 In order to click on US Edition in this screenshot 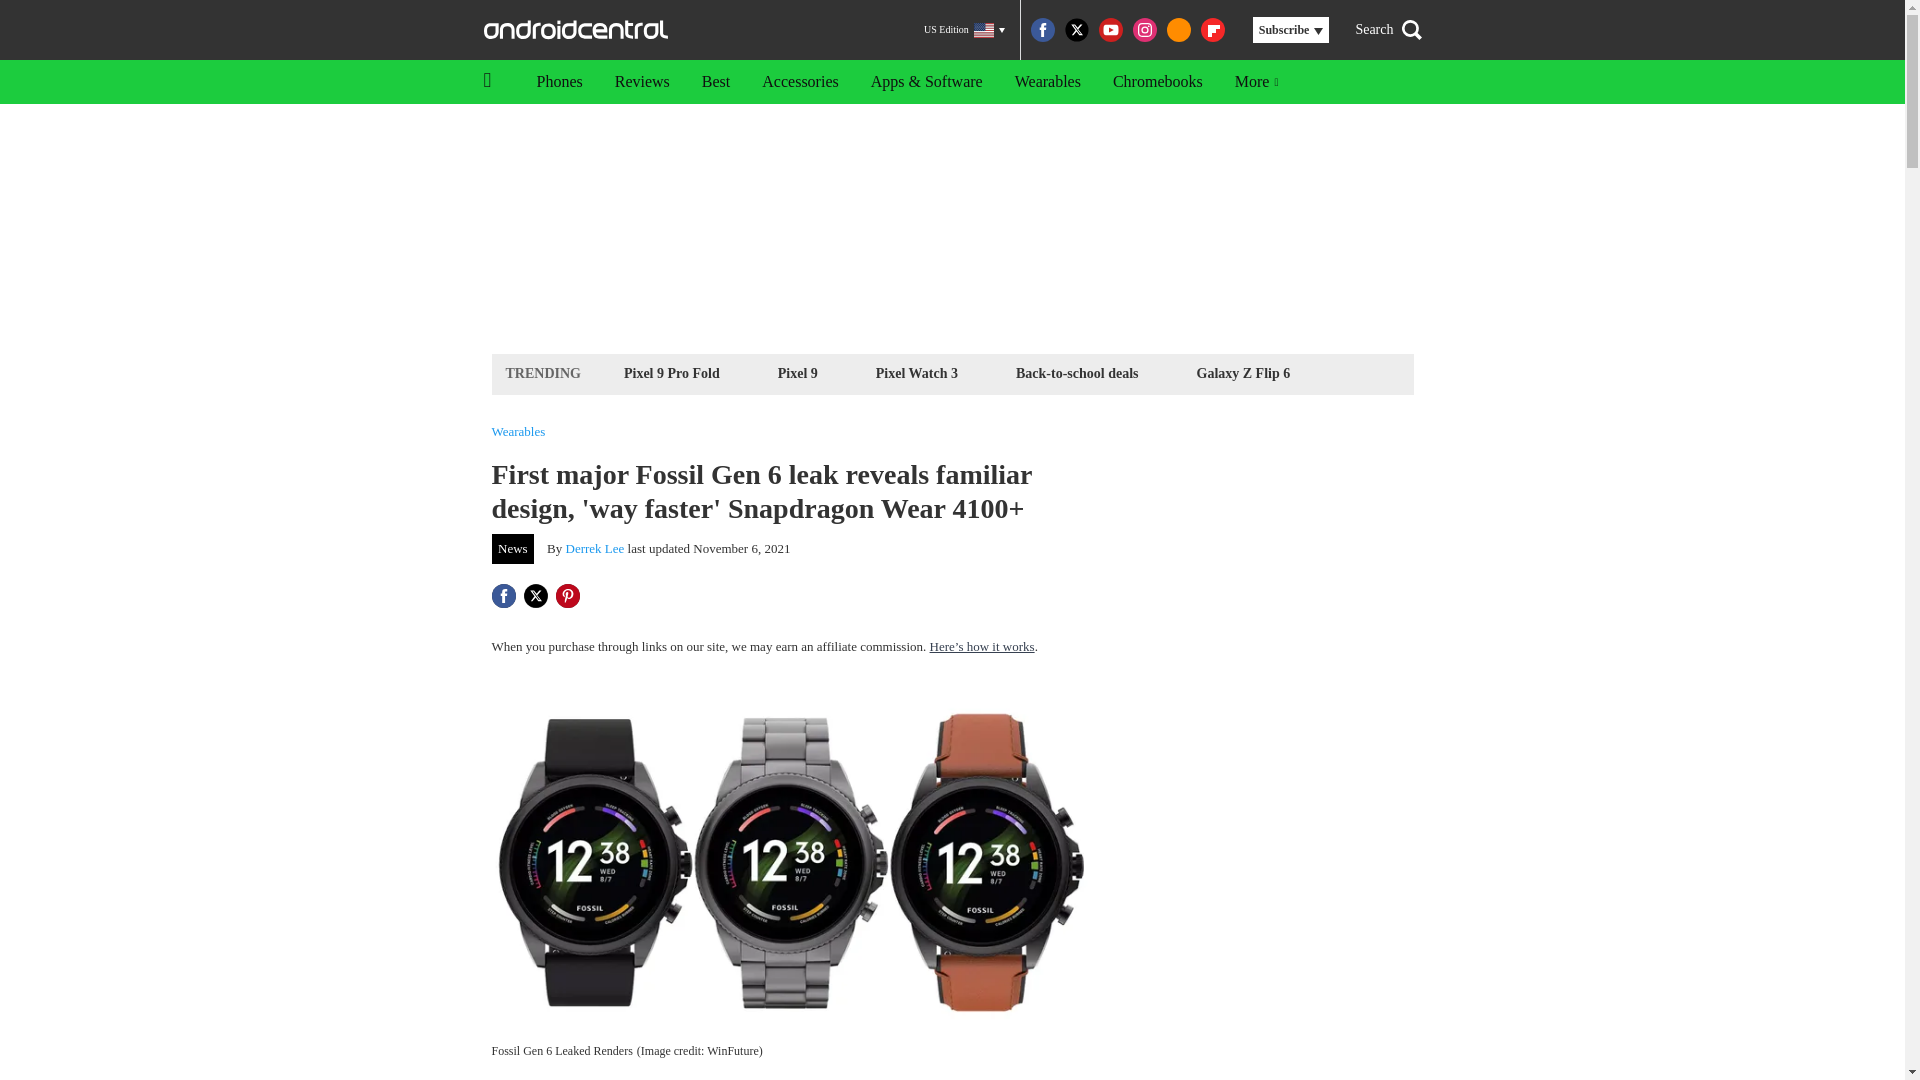, I will do `click(964, 30)`.